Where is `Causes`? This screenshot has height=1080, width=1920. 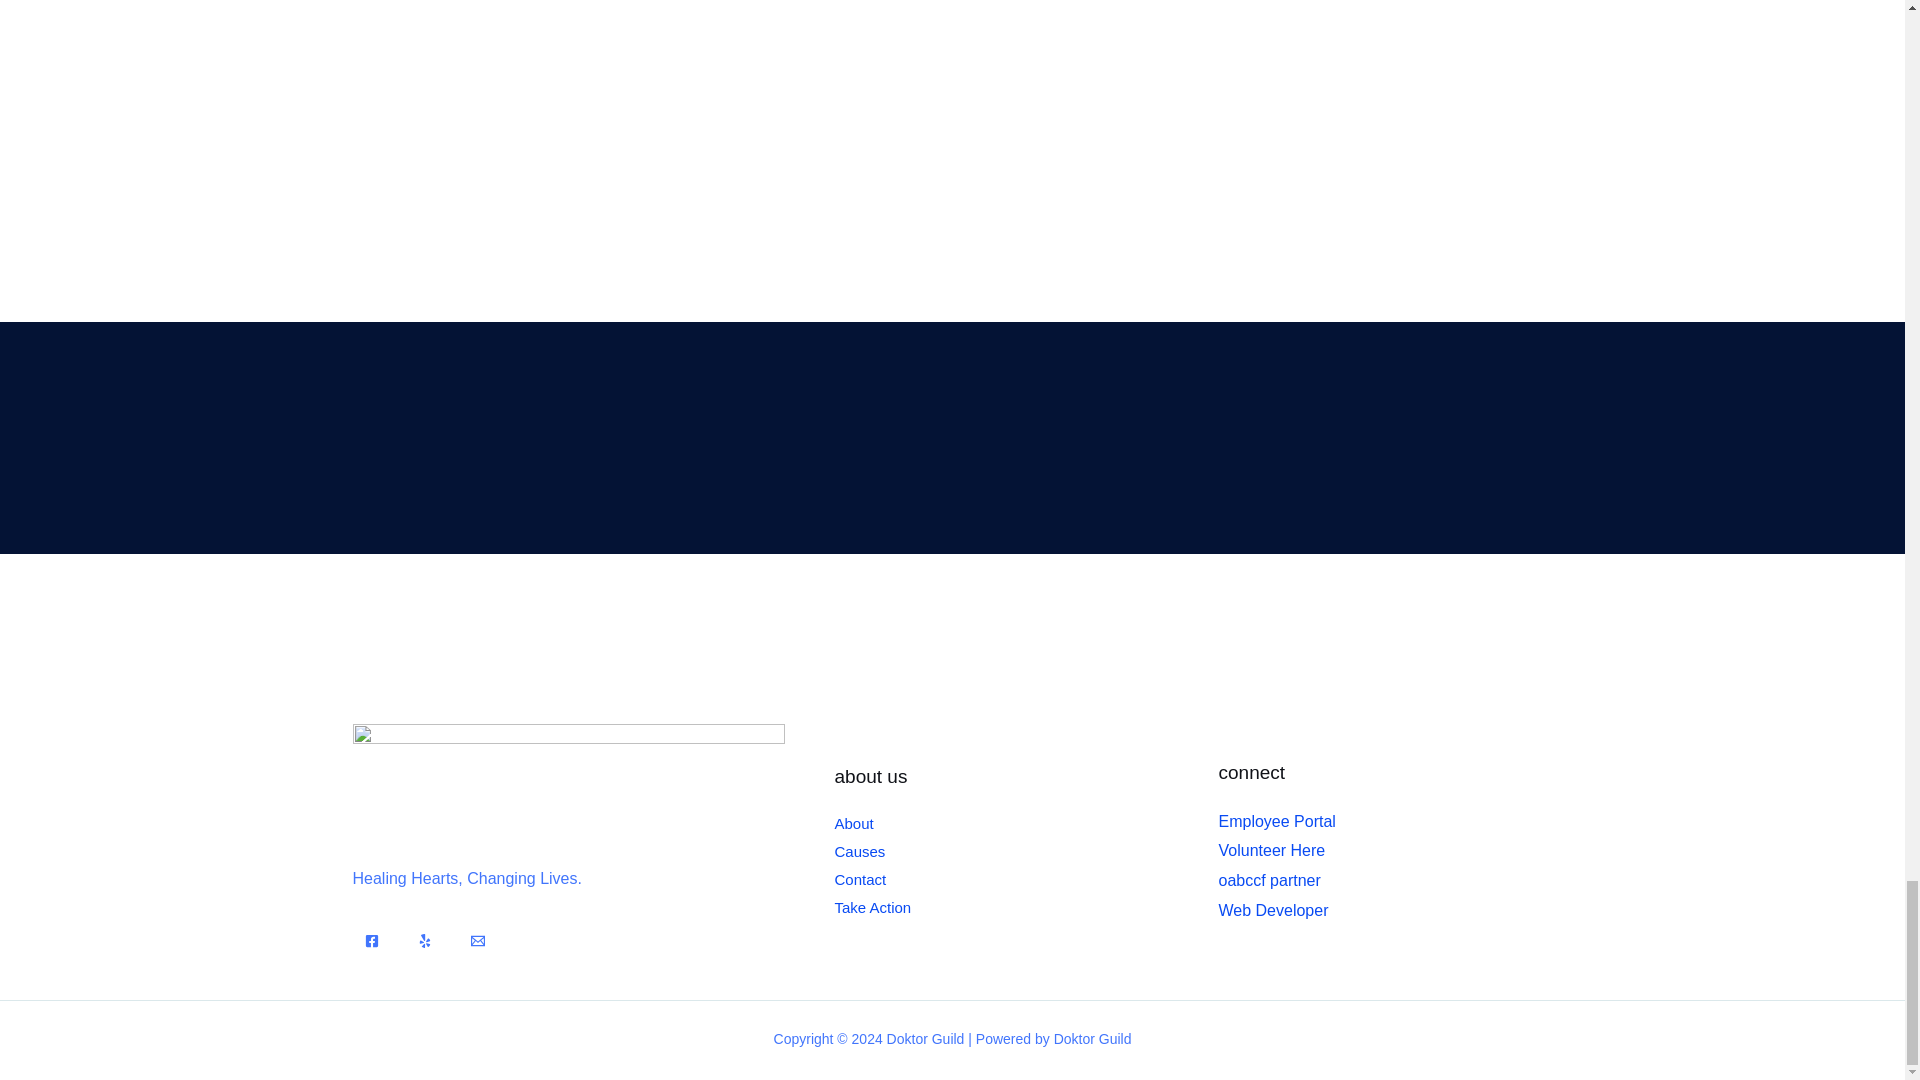
Causes is located at coordinates (859, 851).